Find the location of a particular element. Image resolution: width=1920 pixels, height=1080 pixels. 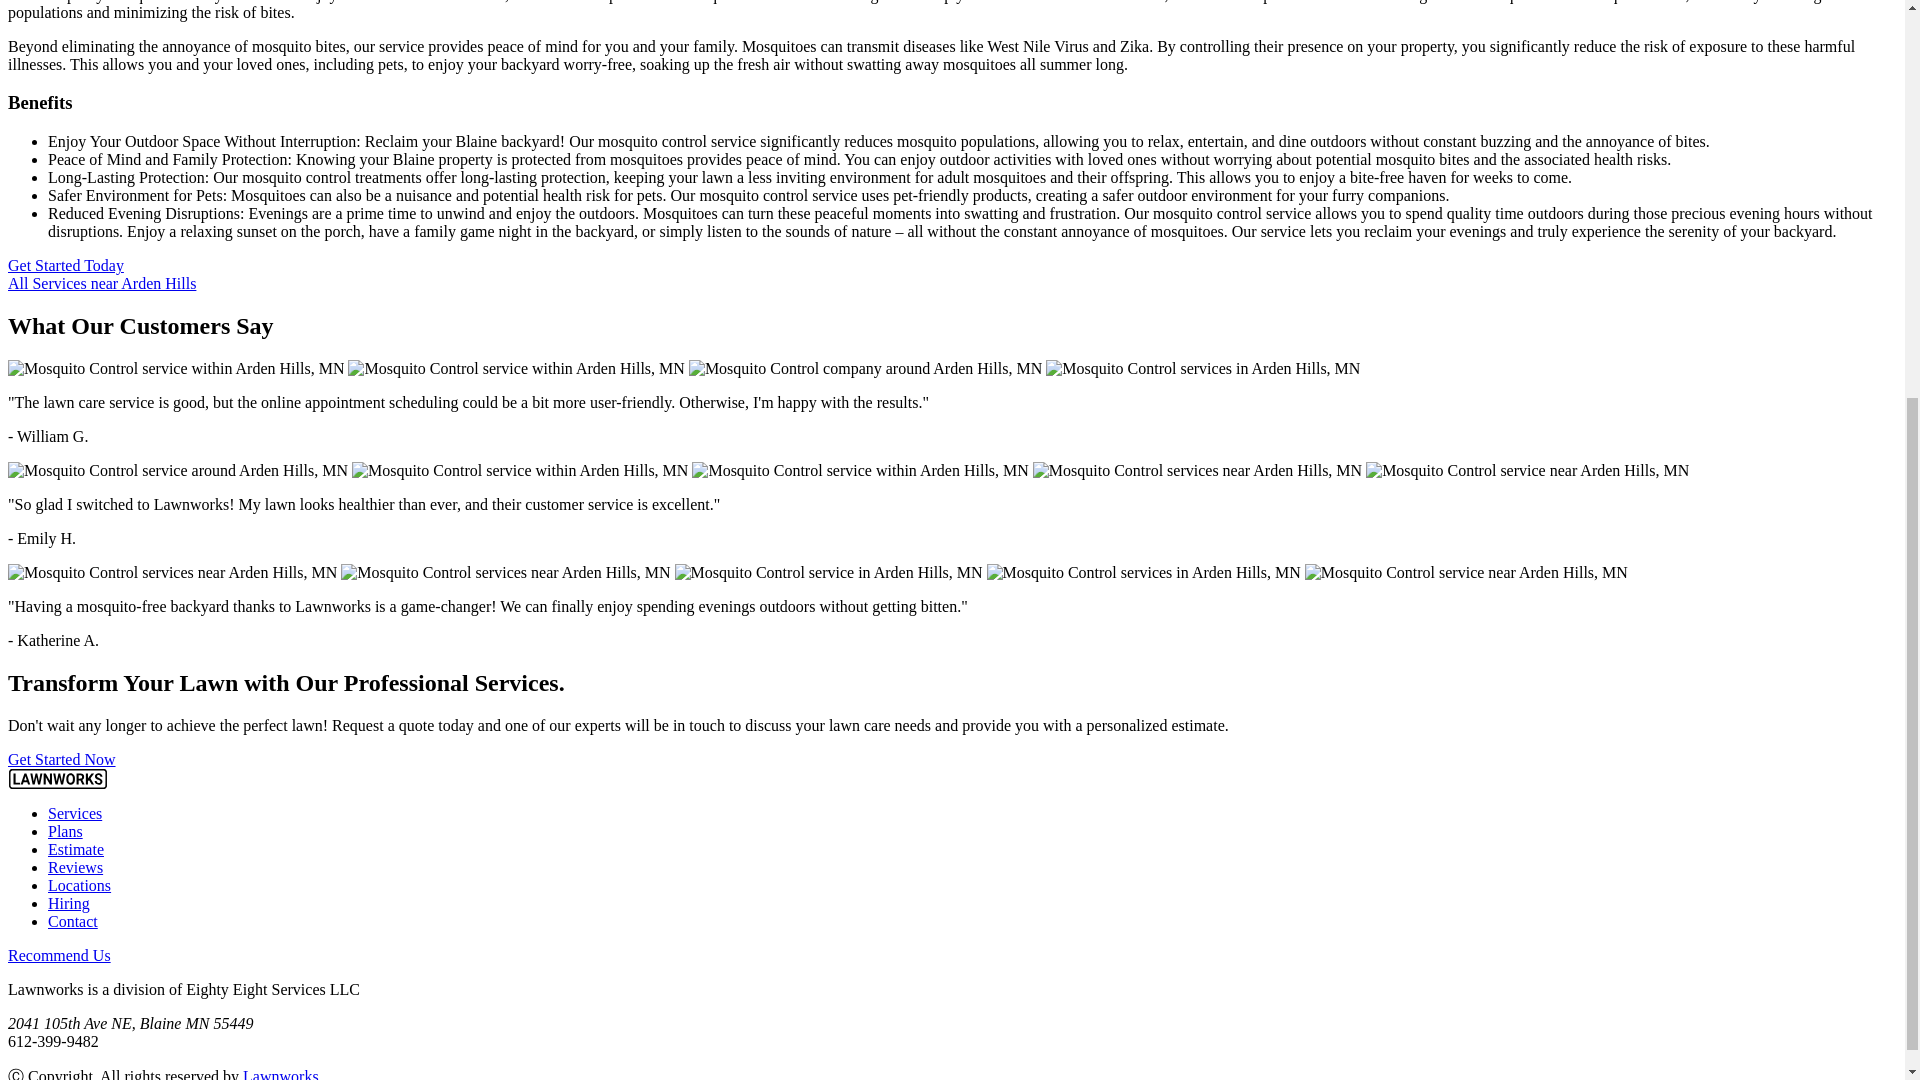

Get Started Today is located at coordinates (66, 266).